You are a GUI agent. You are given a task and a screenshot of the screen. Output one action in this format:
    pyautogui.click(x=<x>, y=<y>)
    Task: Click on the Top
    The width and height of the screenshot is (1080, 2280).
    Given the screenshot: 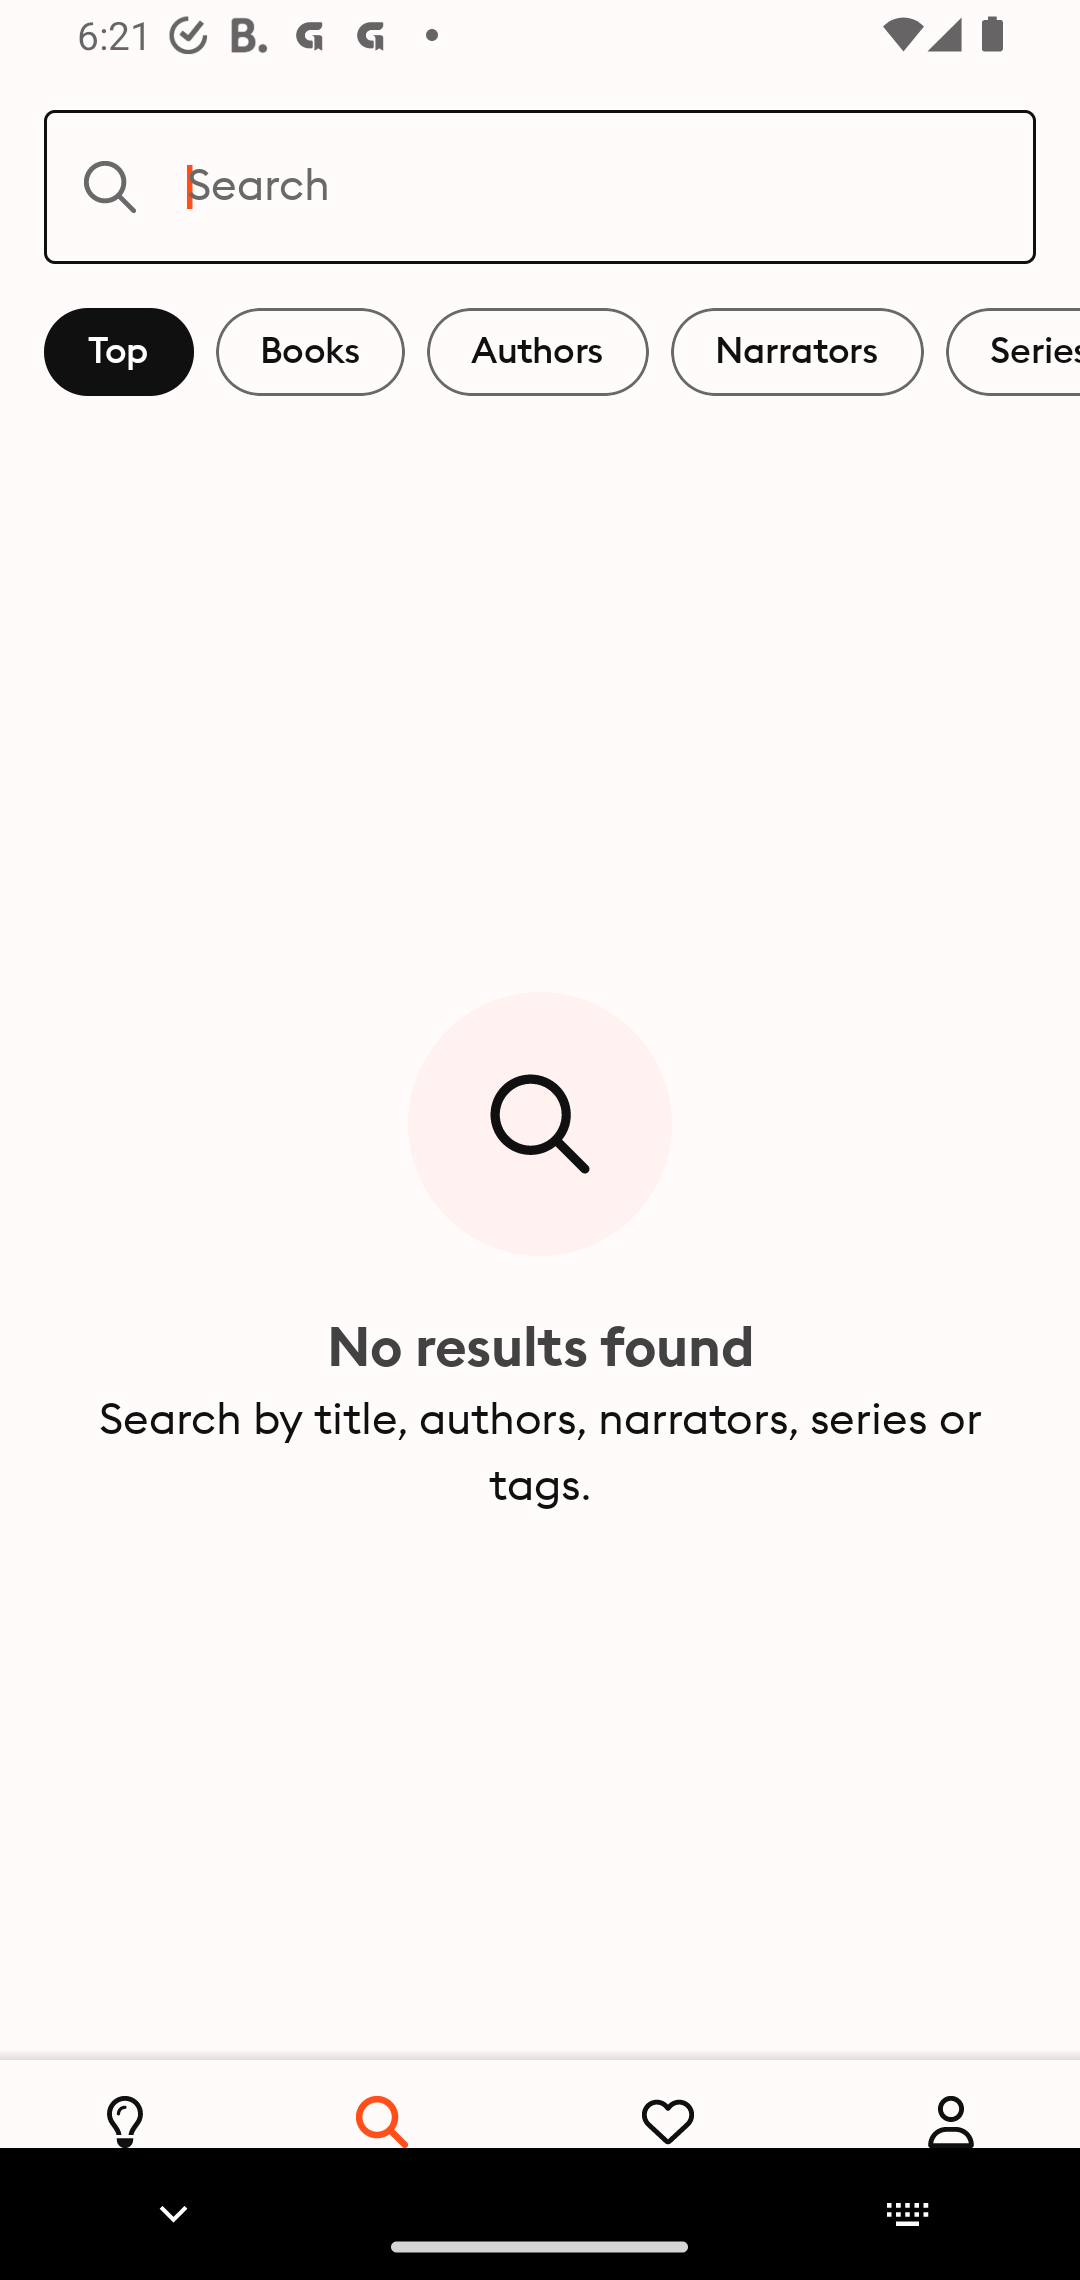 What is the action you would take?
    pyautogui.click(x=119, y=352)
    